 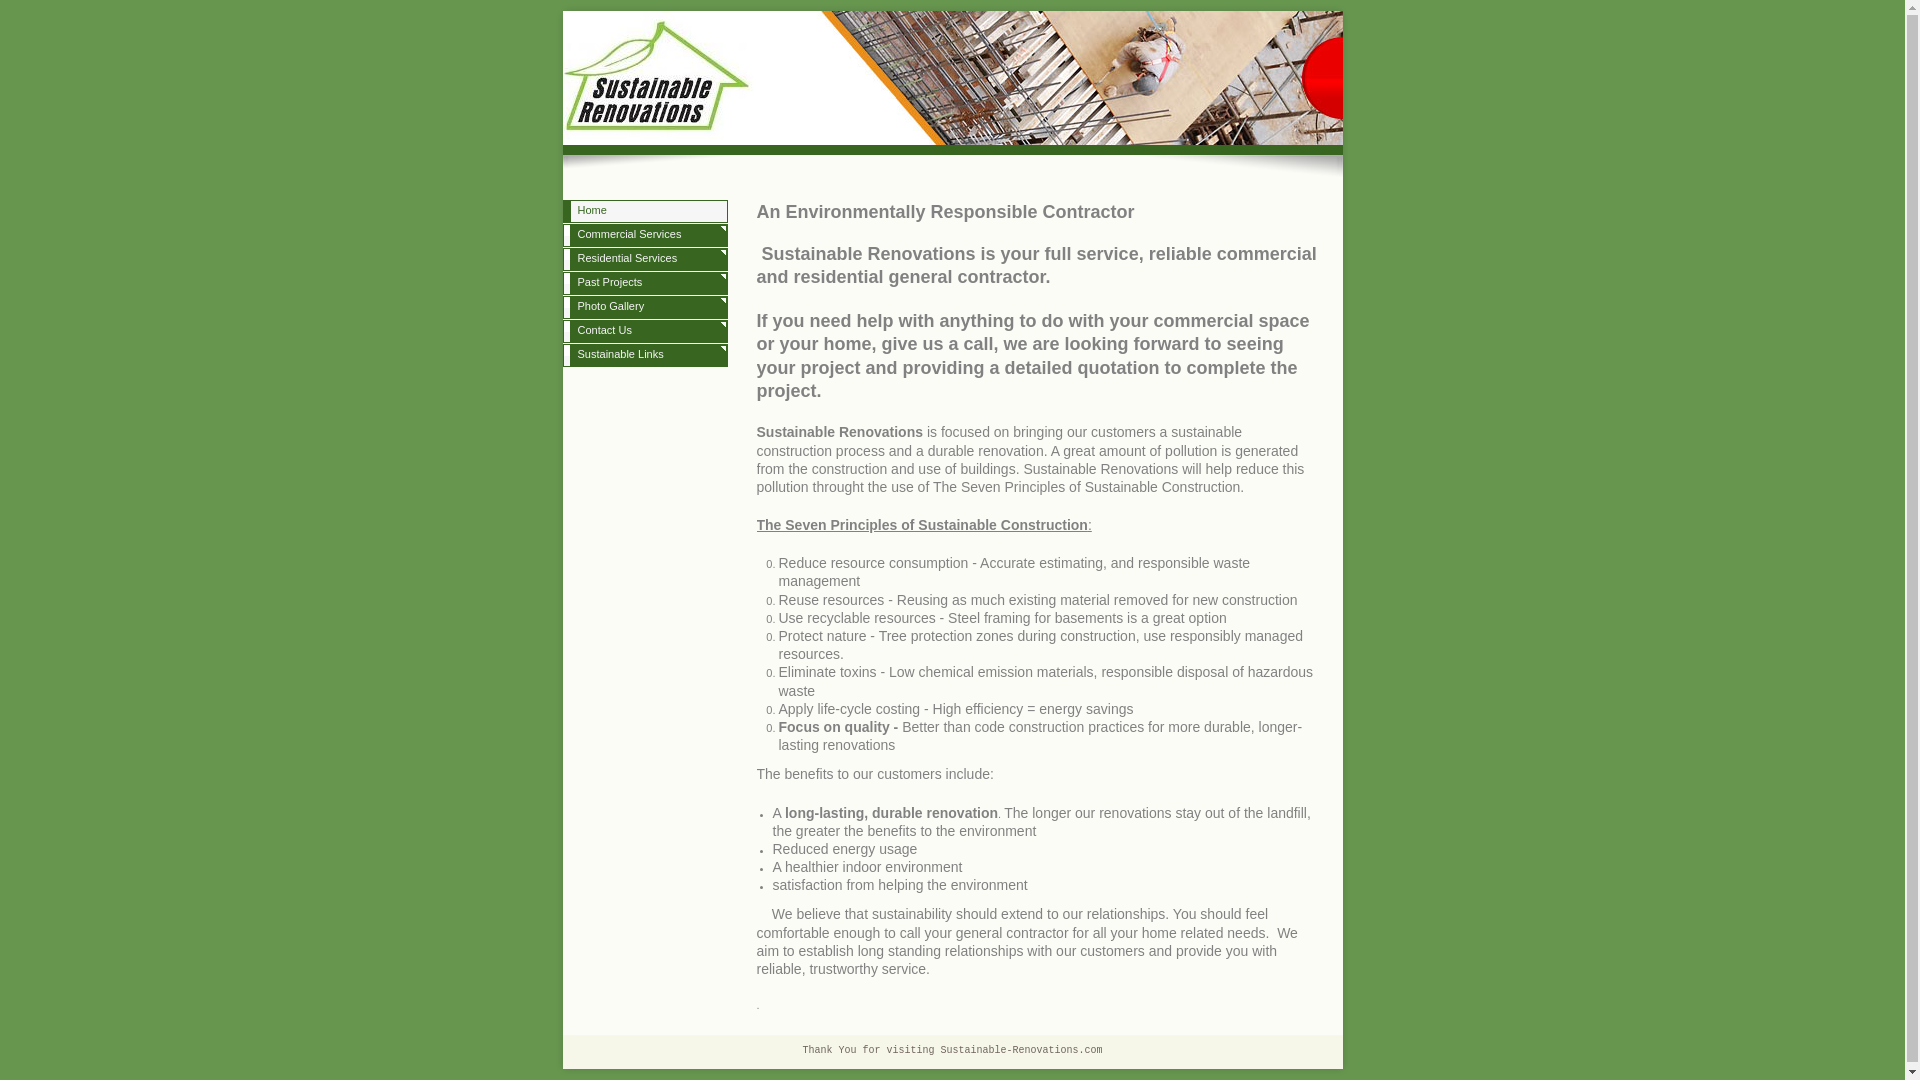 I want to click on Sustainable Links, so click(x=644, y=356).